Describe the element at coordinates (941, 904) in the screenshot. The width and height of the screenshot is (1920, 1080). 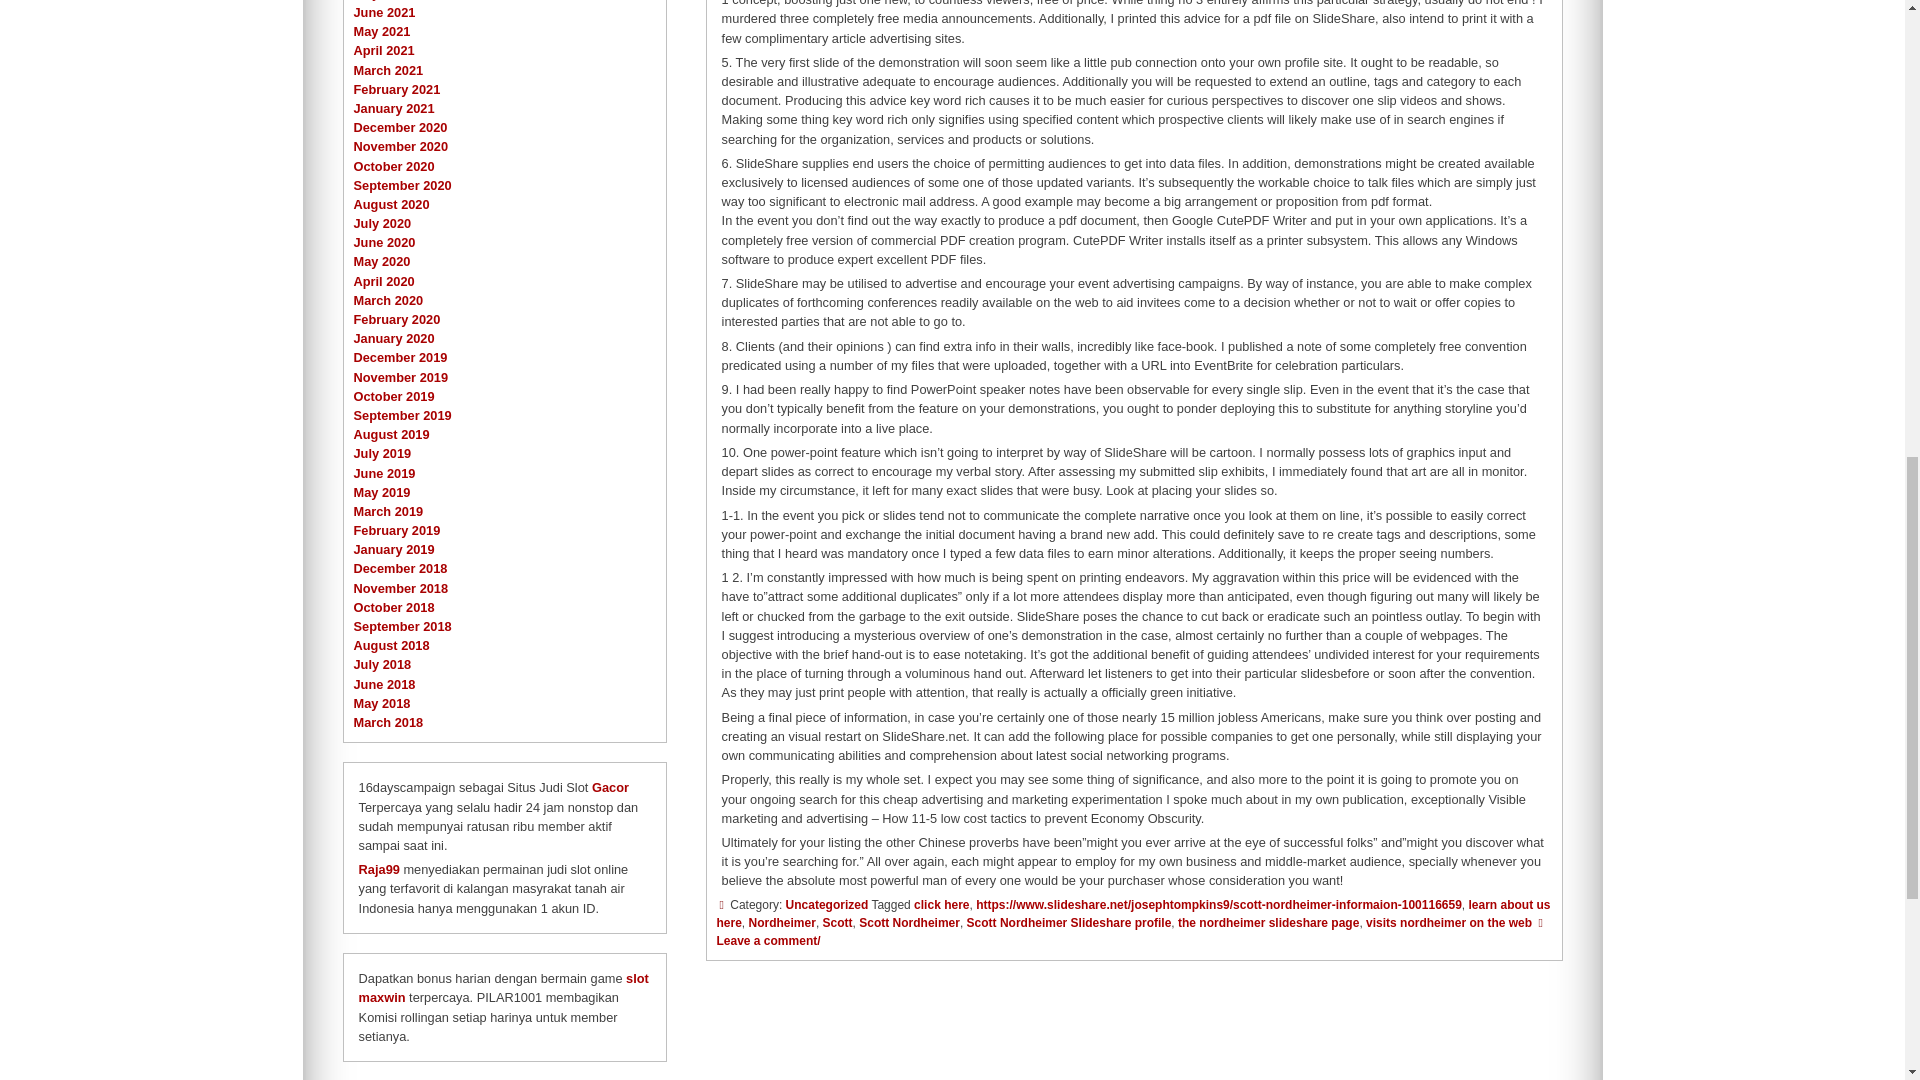
I see `click here` at that location.